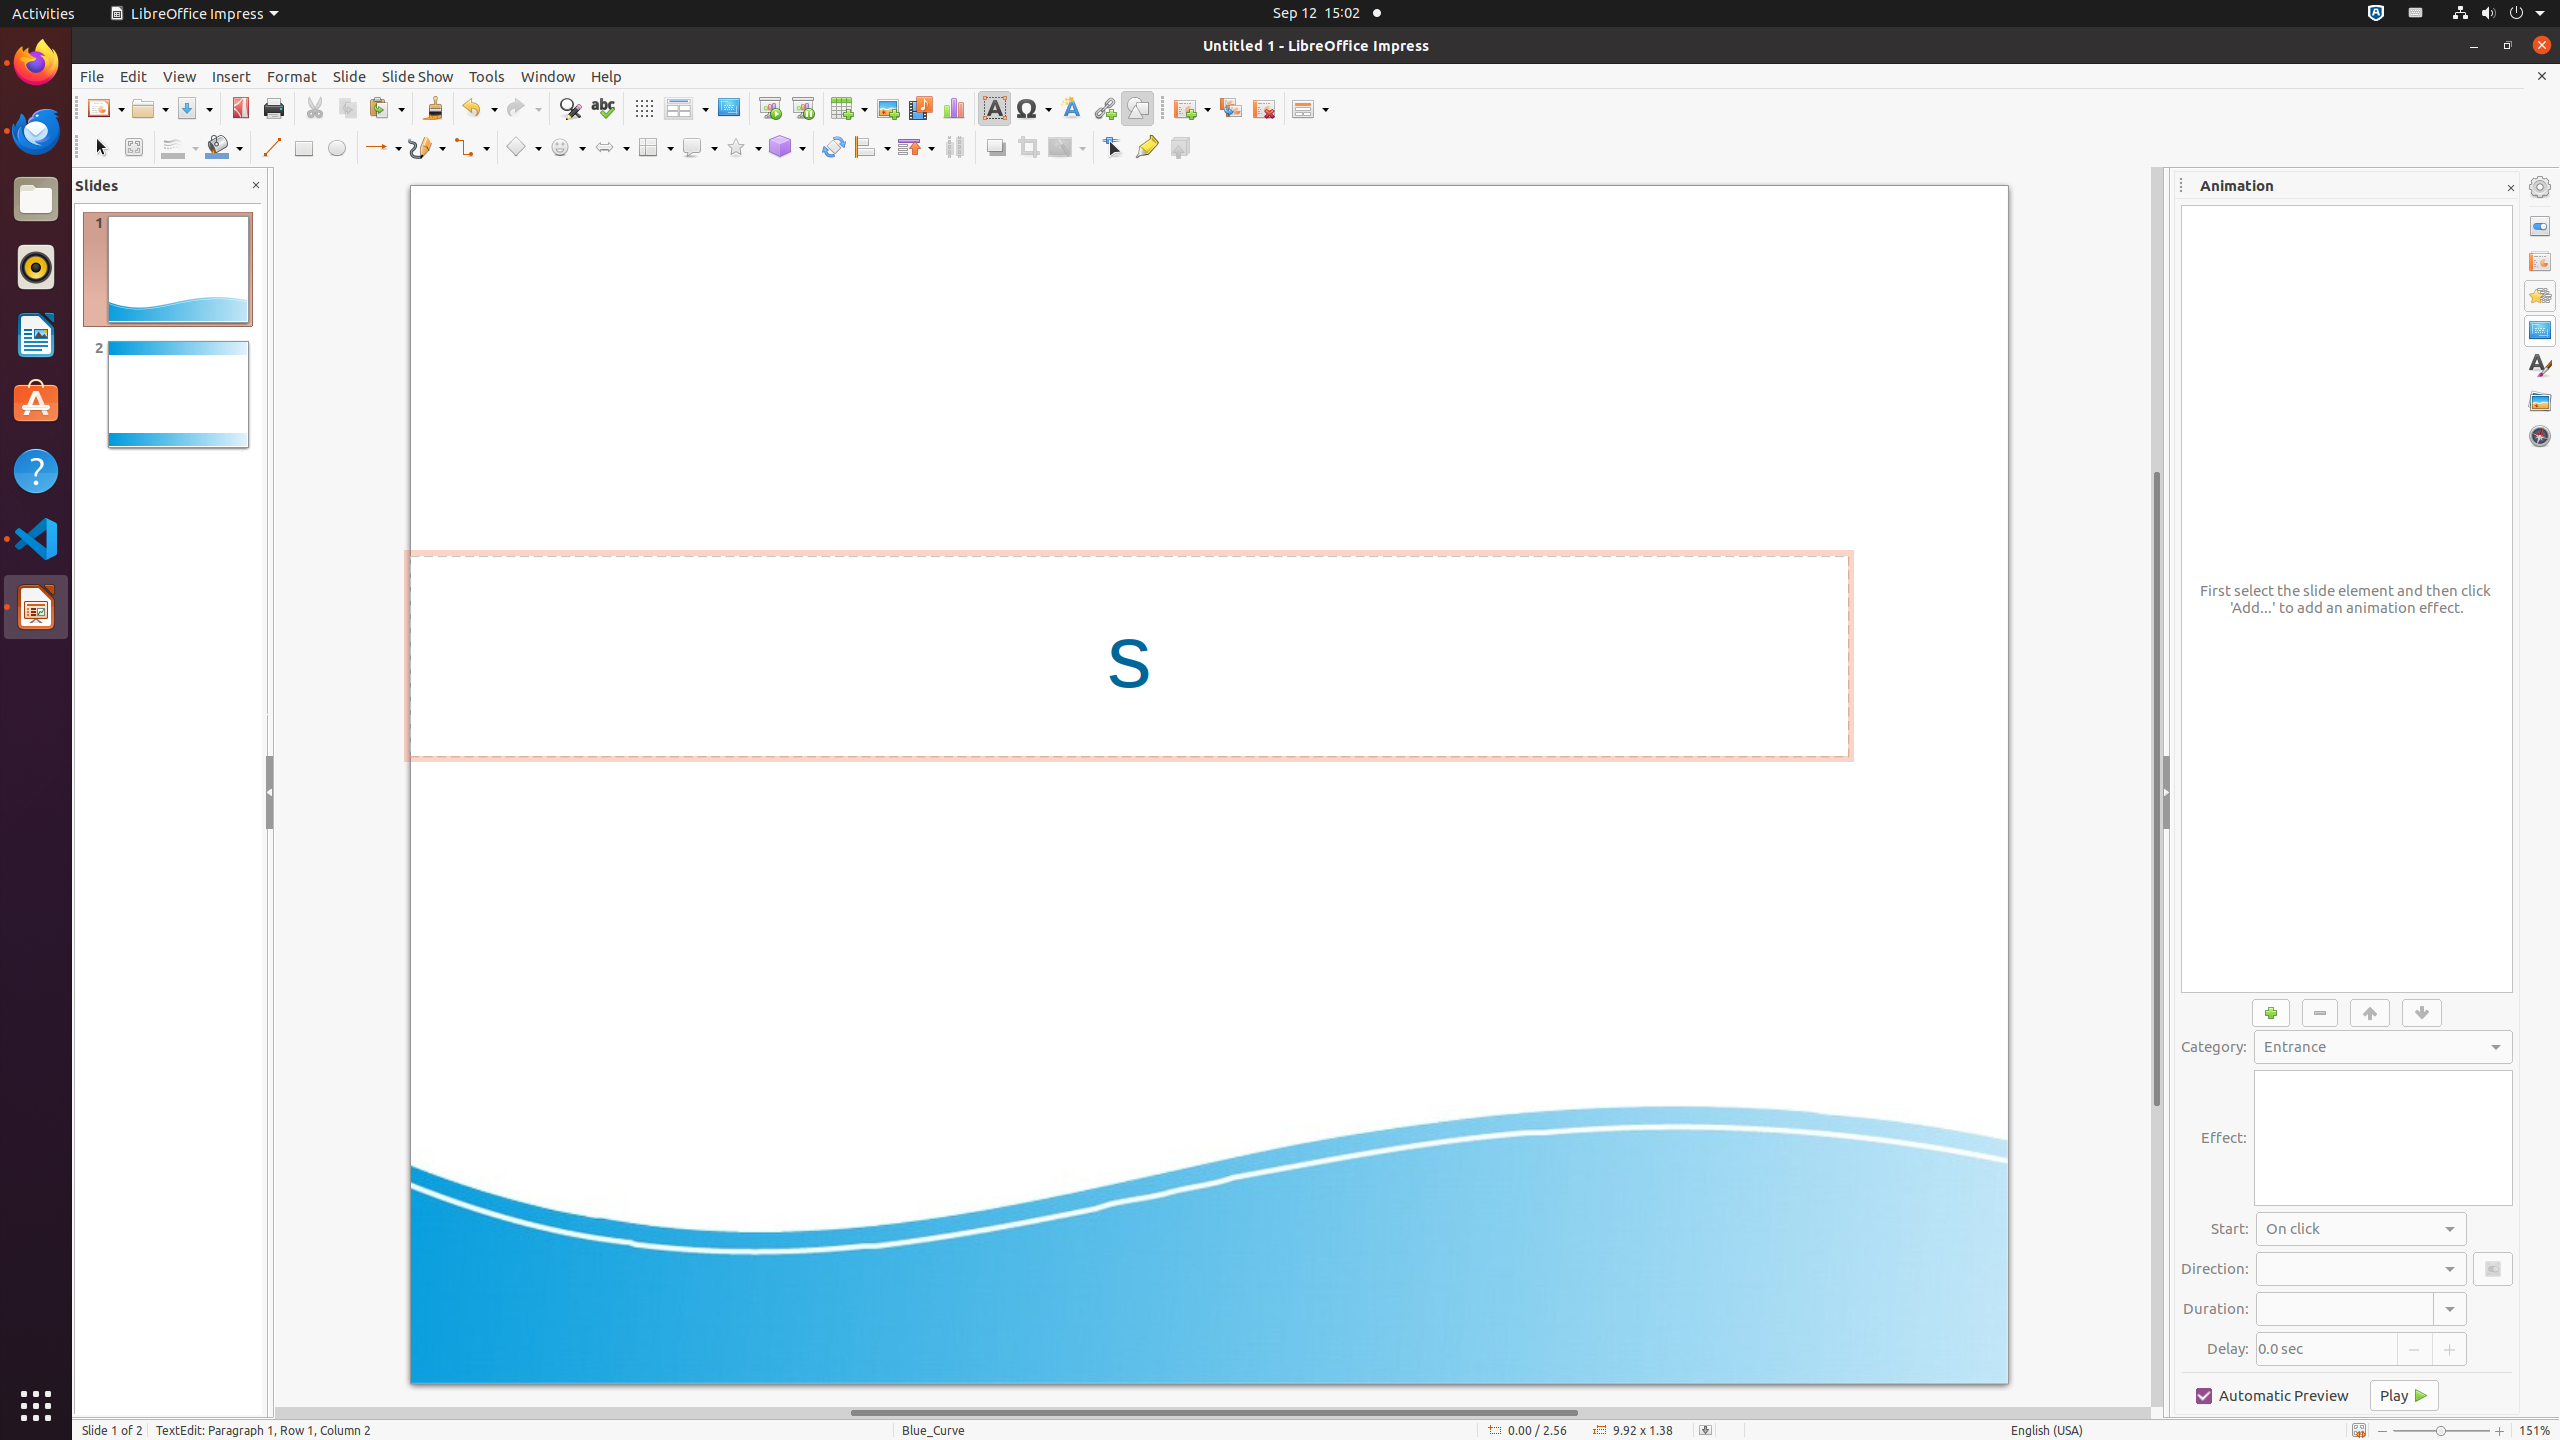 This screenshot has height=1440, width=2560. Describe the element at coordinates (1230, 108) in the screenshot. I see `Duplicate Slide` at that location.